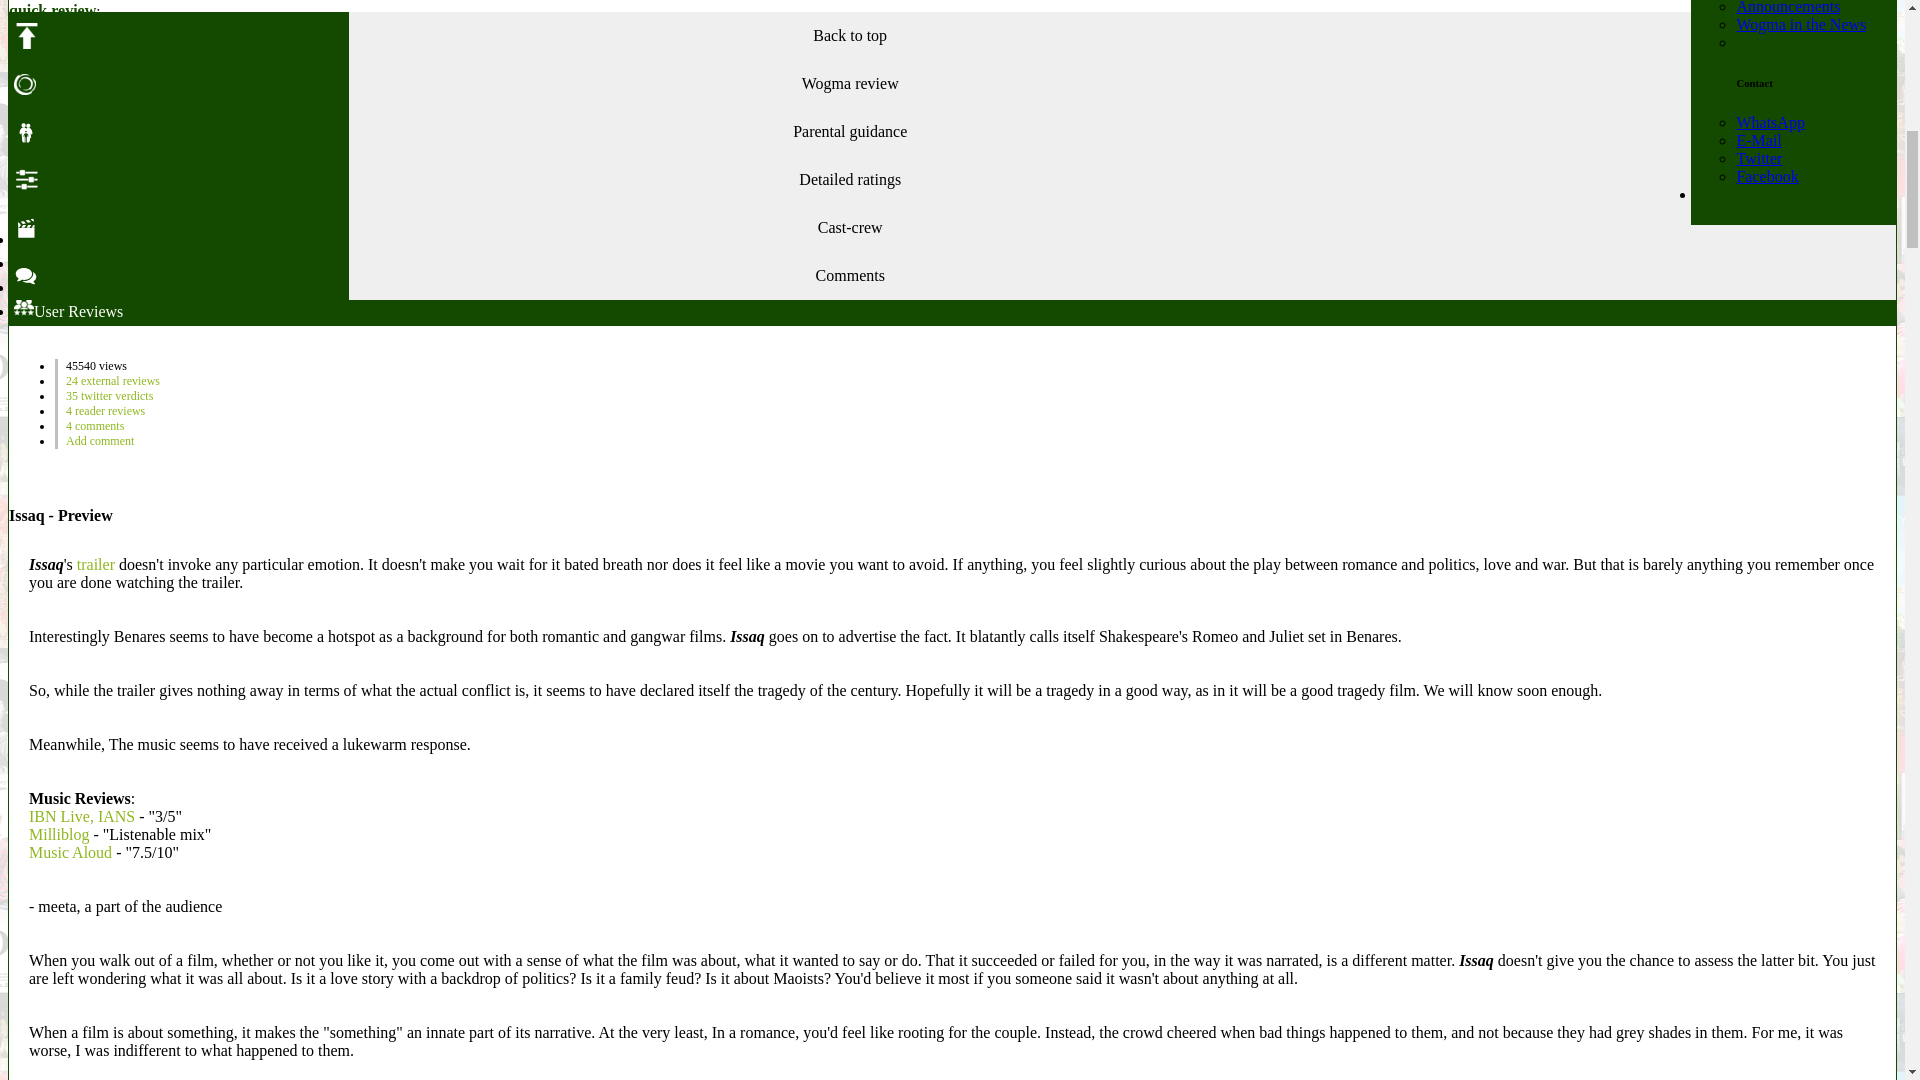  What do you see at coordinates (849, 190) in the screenshot?
I see `Advertisement` at bounding box center [849, 190].